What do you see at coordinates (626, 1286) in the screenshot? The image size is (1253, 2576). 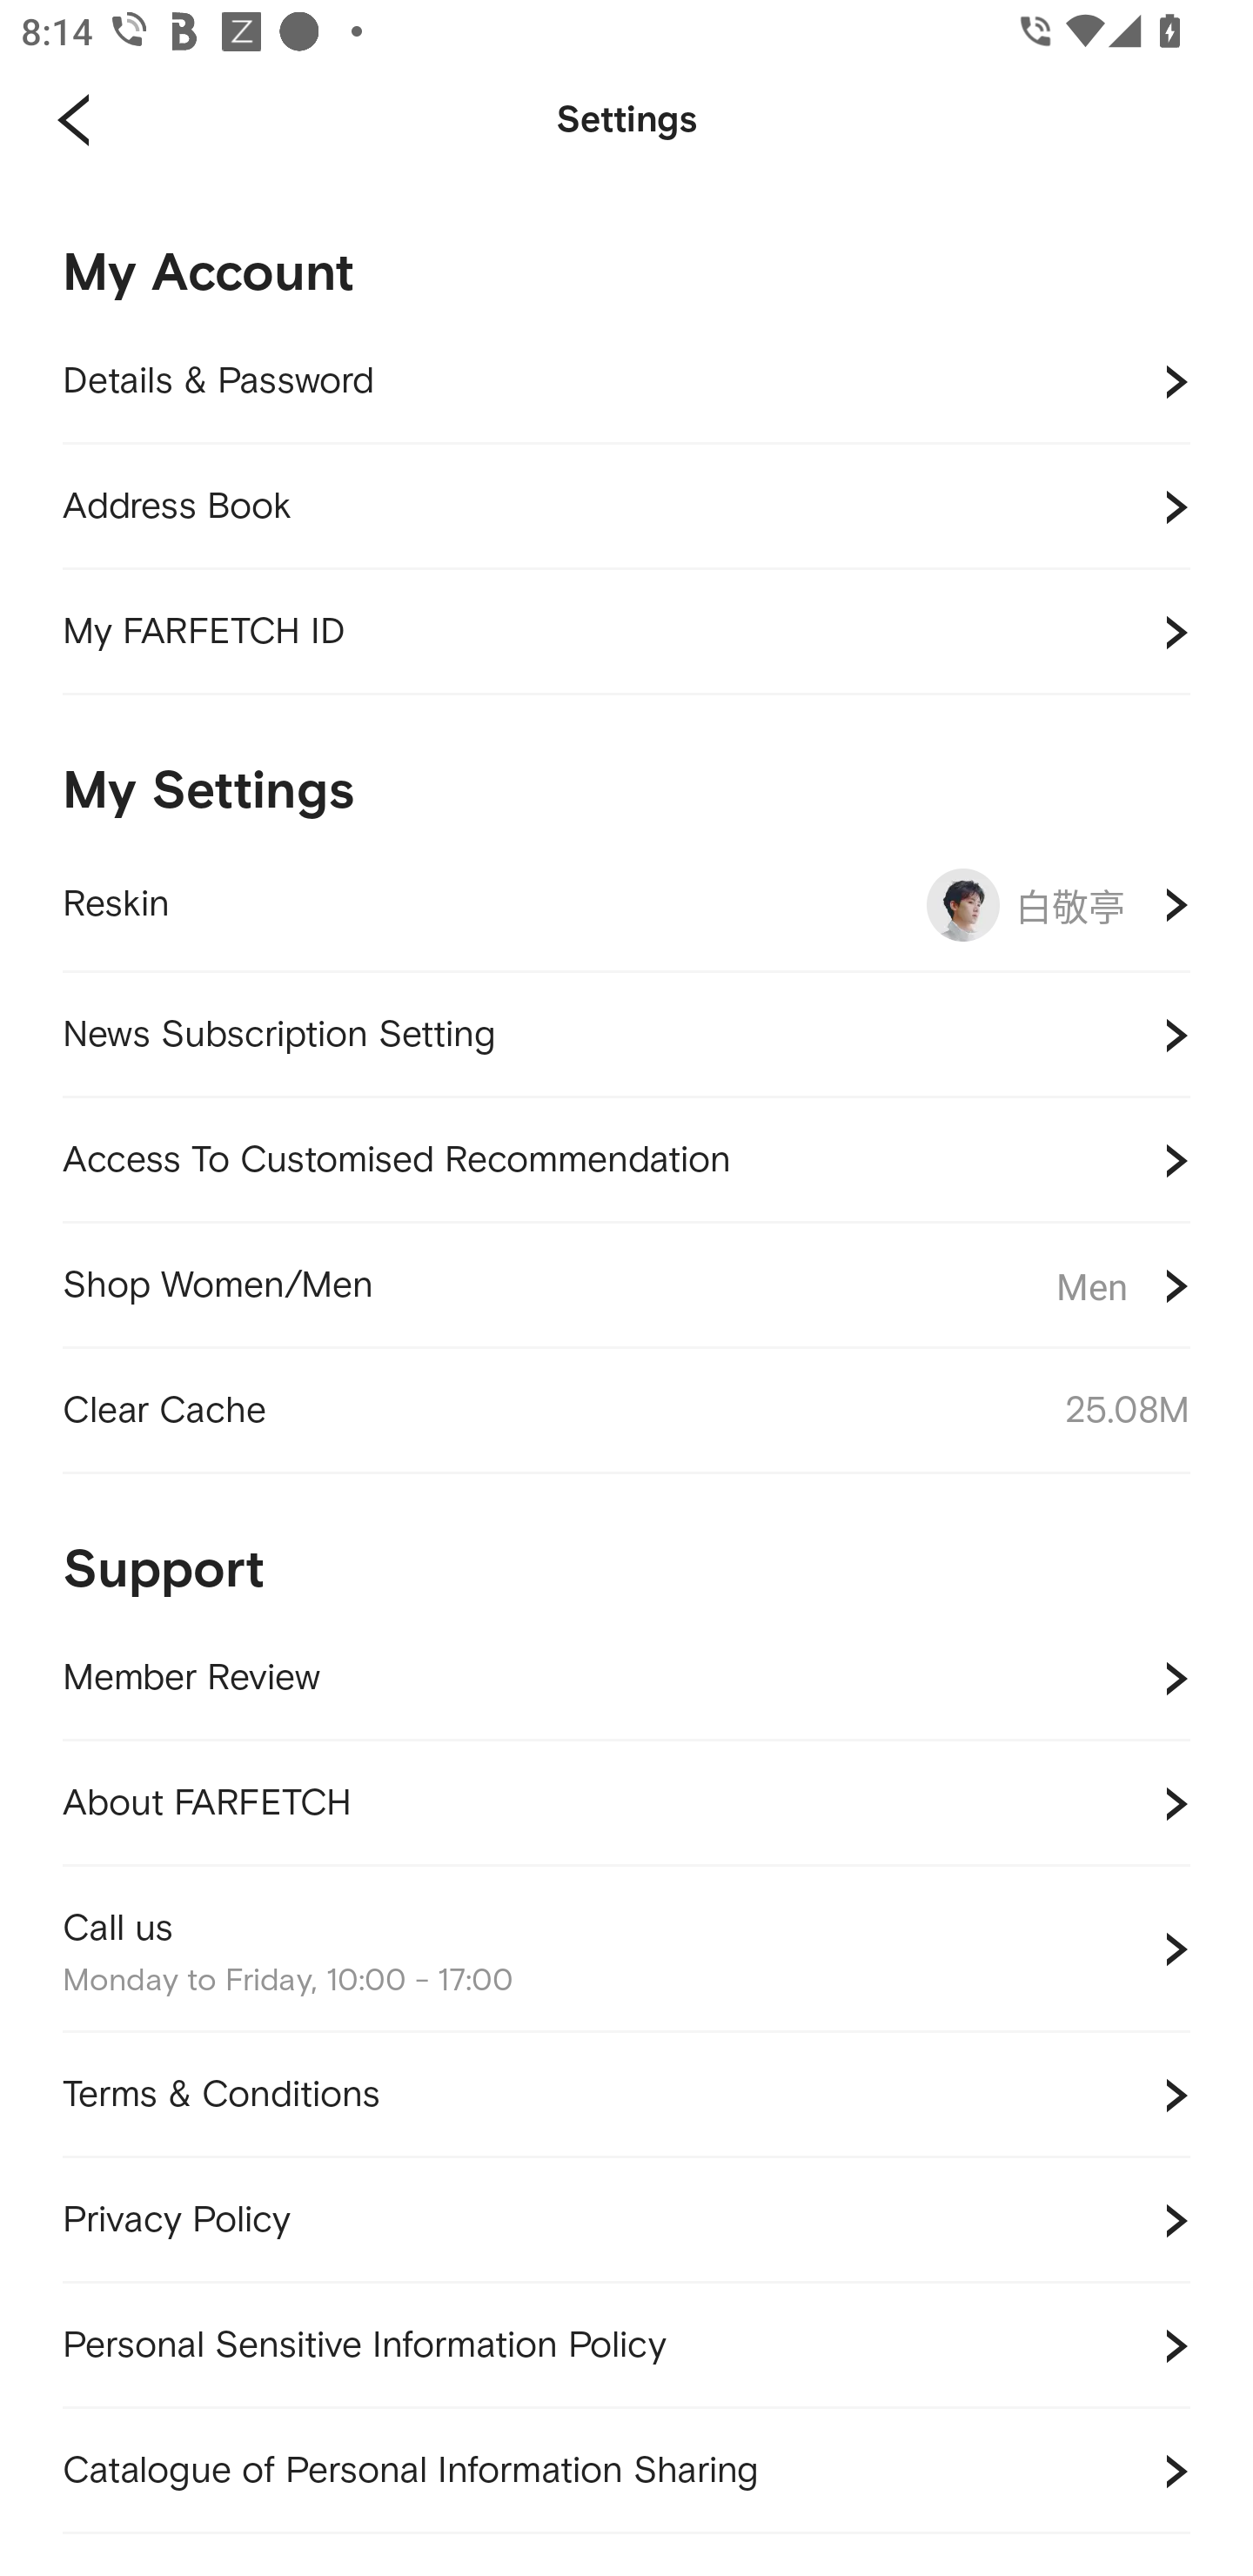 I see `Shop Women/Men Men` at bounding box center [626, 1286].